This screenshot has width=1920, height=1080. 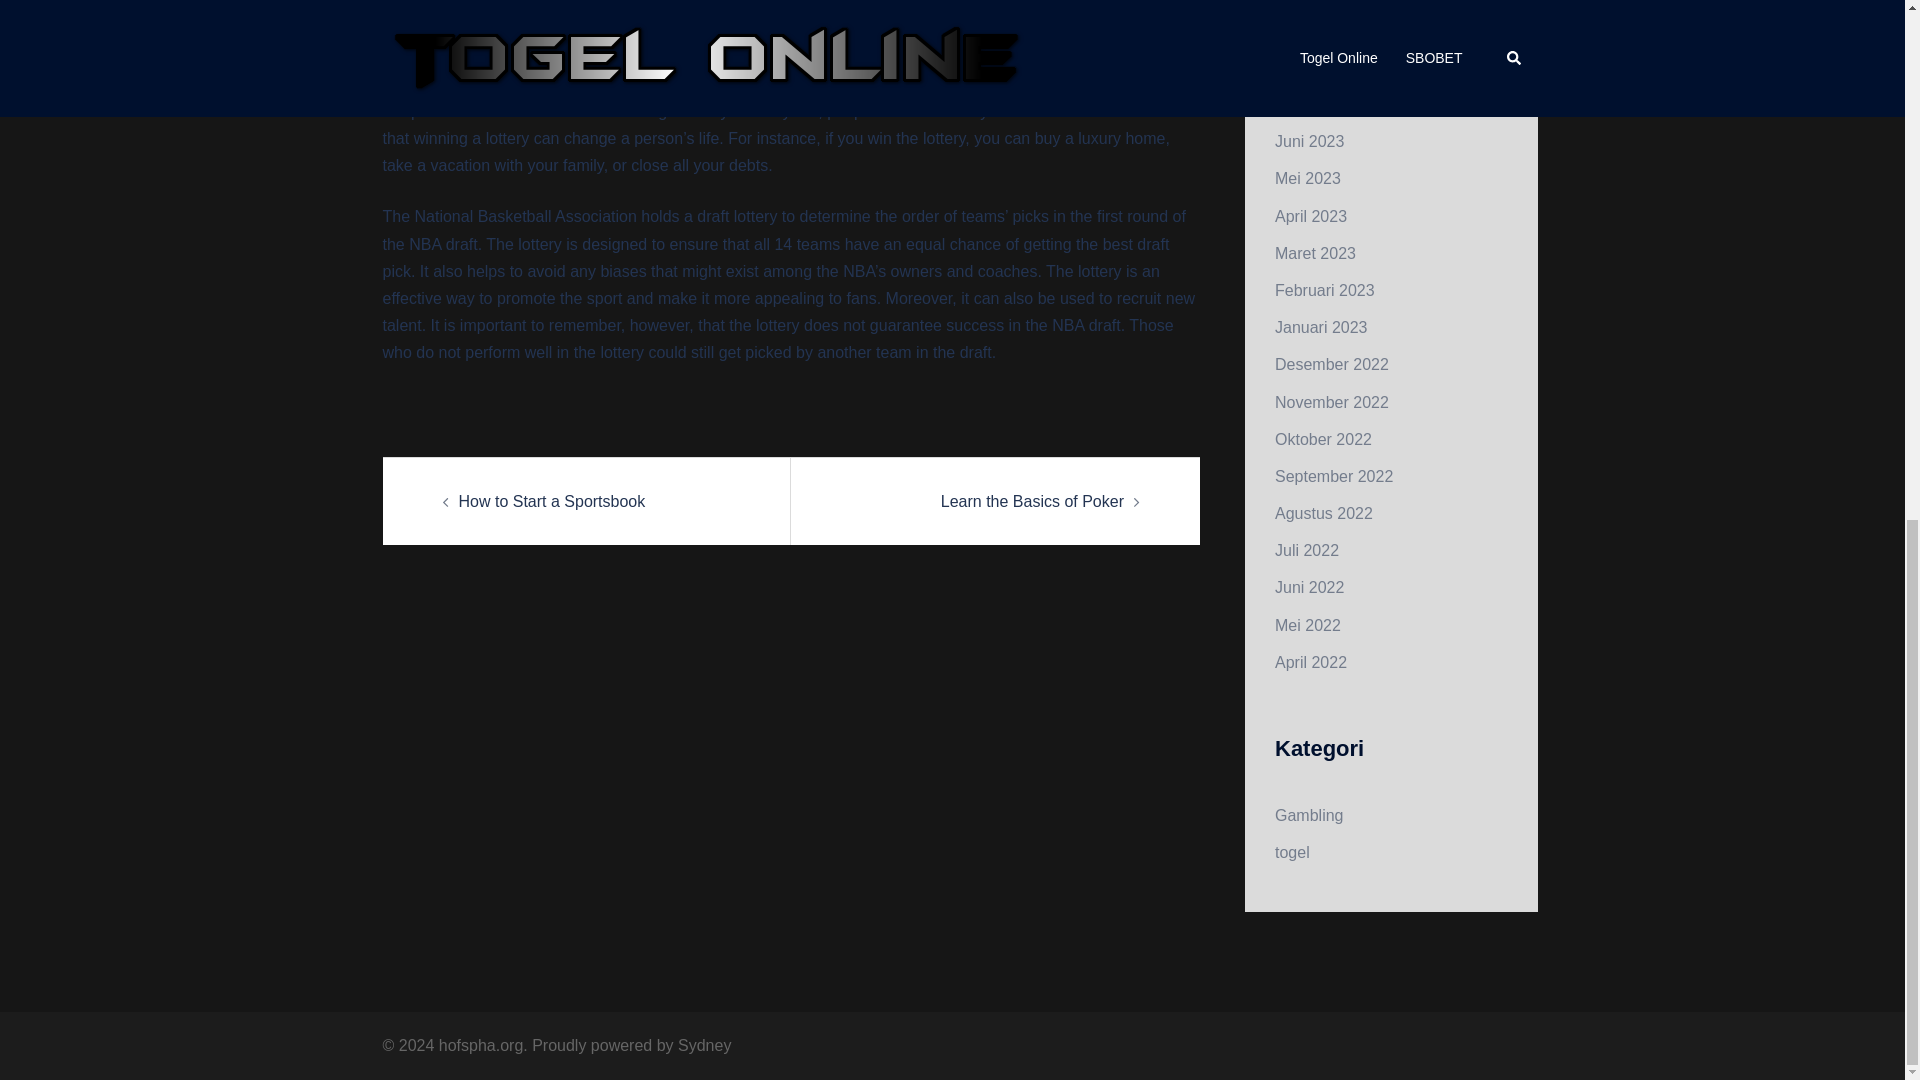 What do you see at coordinates (1310, 216) in the screenshot?
I see `April 2023` at bounding box center [1310, 216].